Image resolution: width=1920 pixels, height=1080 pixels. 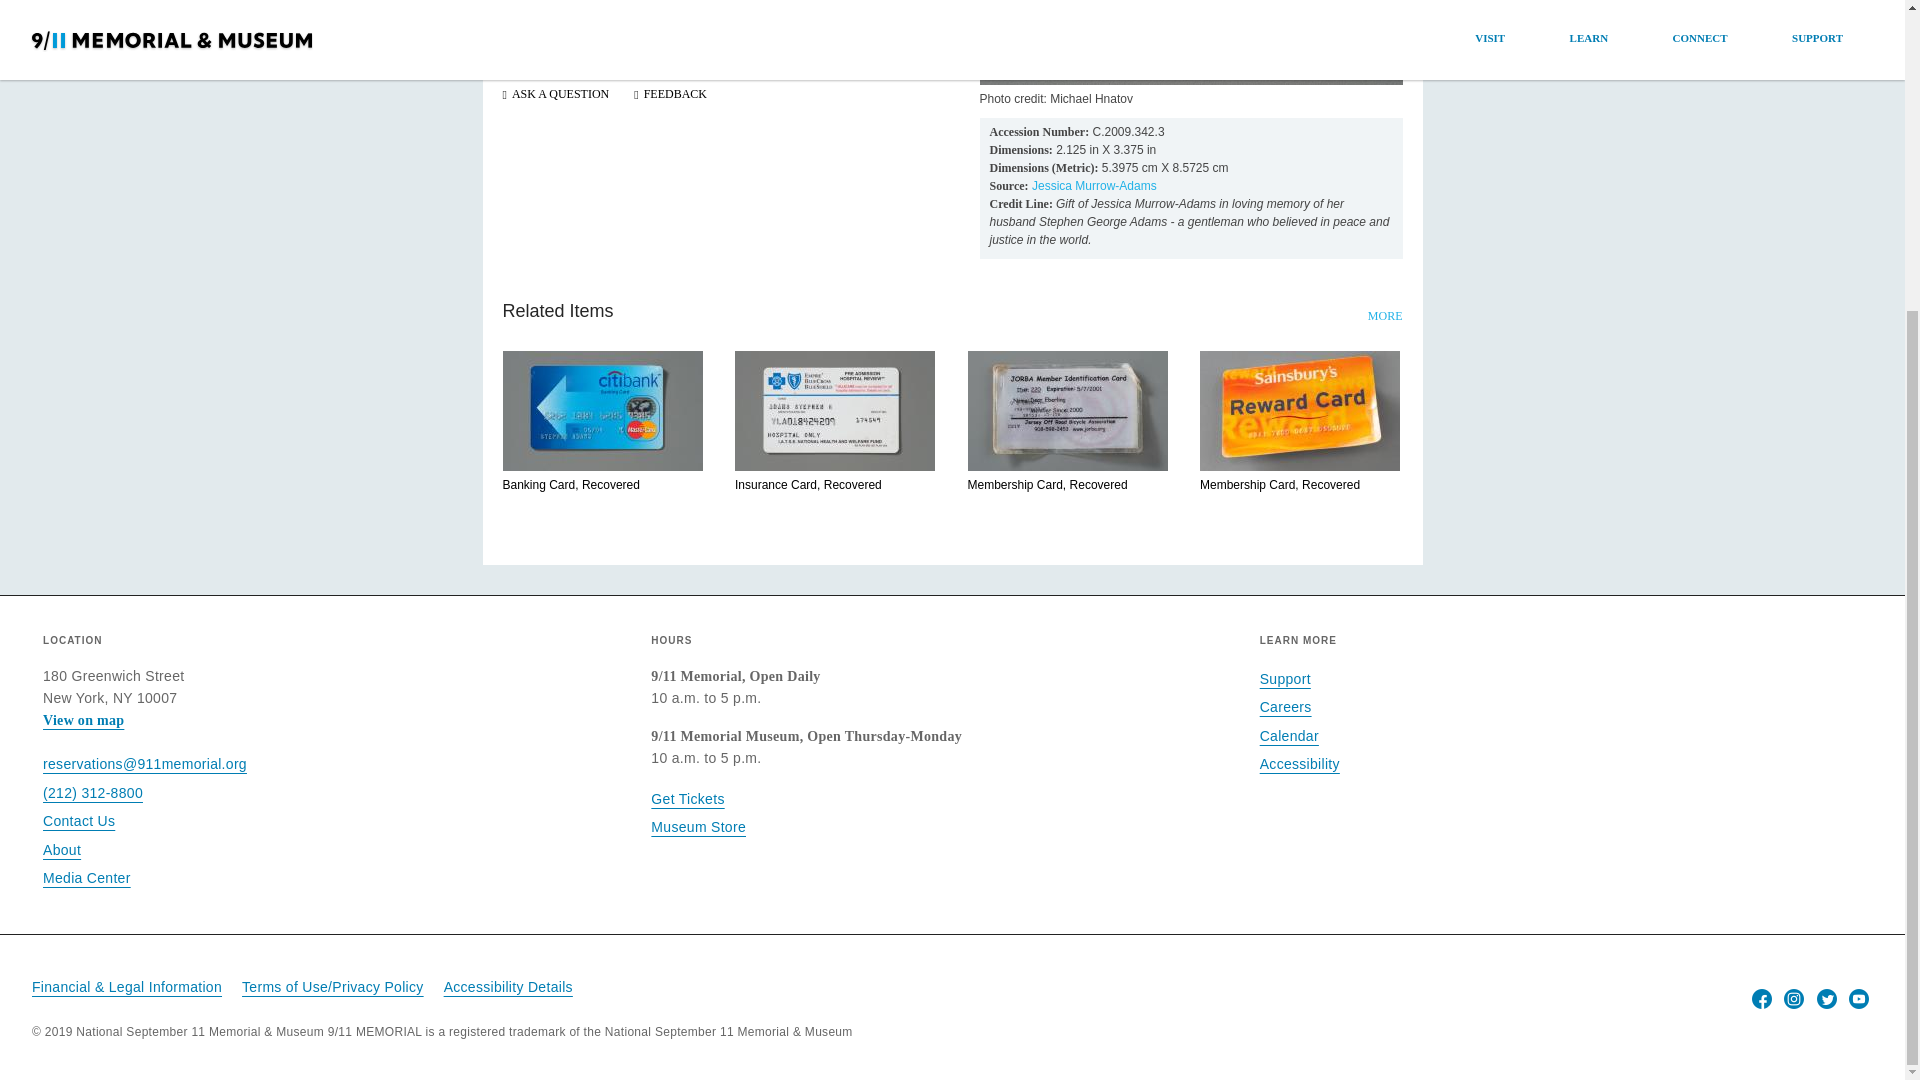 What do you see at coordinates (86, 878) in the screenshot?
I see `Media Center` at bounding box center [86, 878].